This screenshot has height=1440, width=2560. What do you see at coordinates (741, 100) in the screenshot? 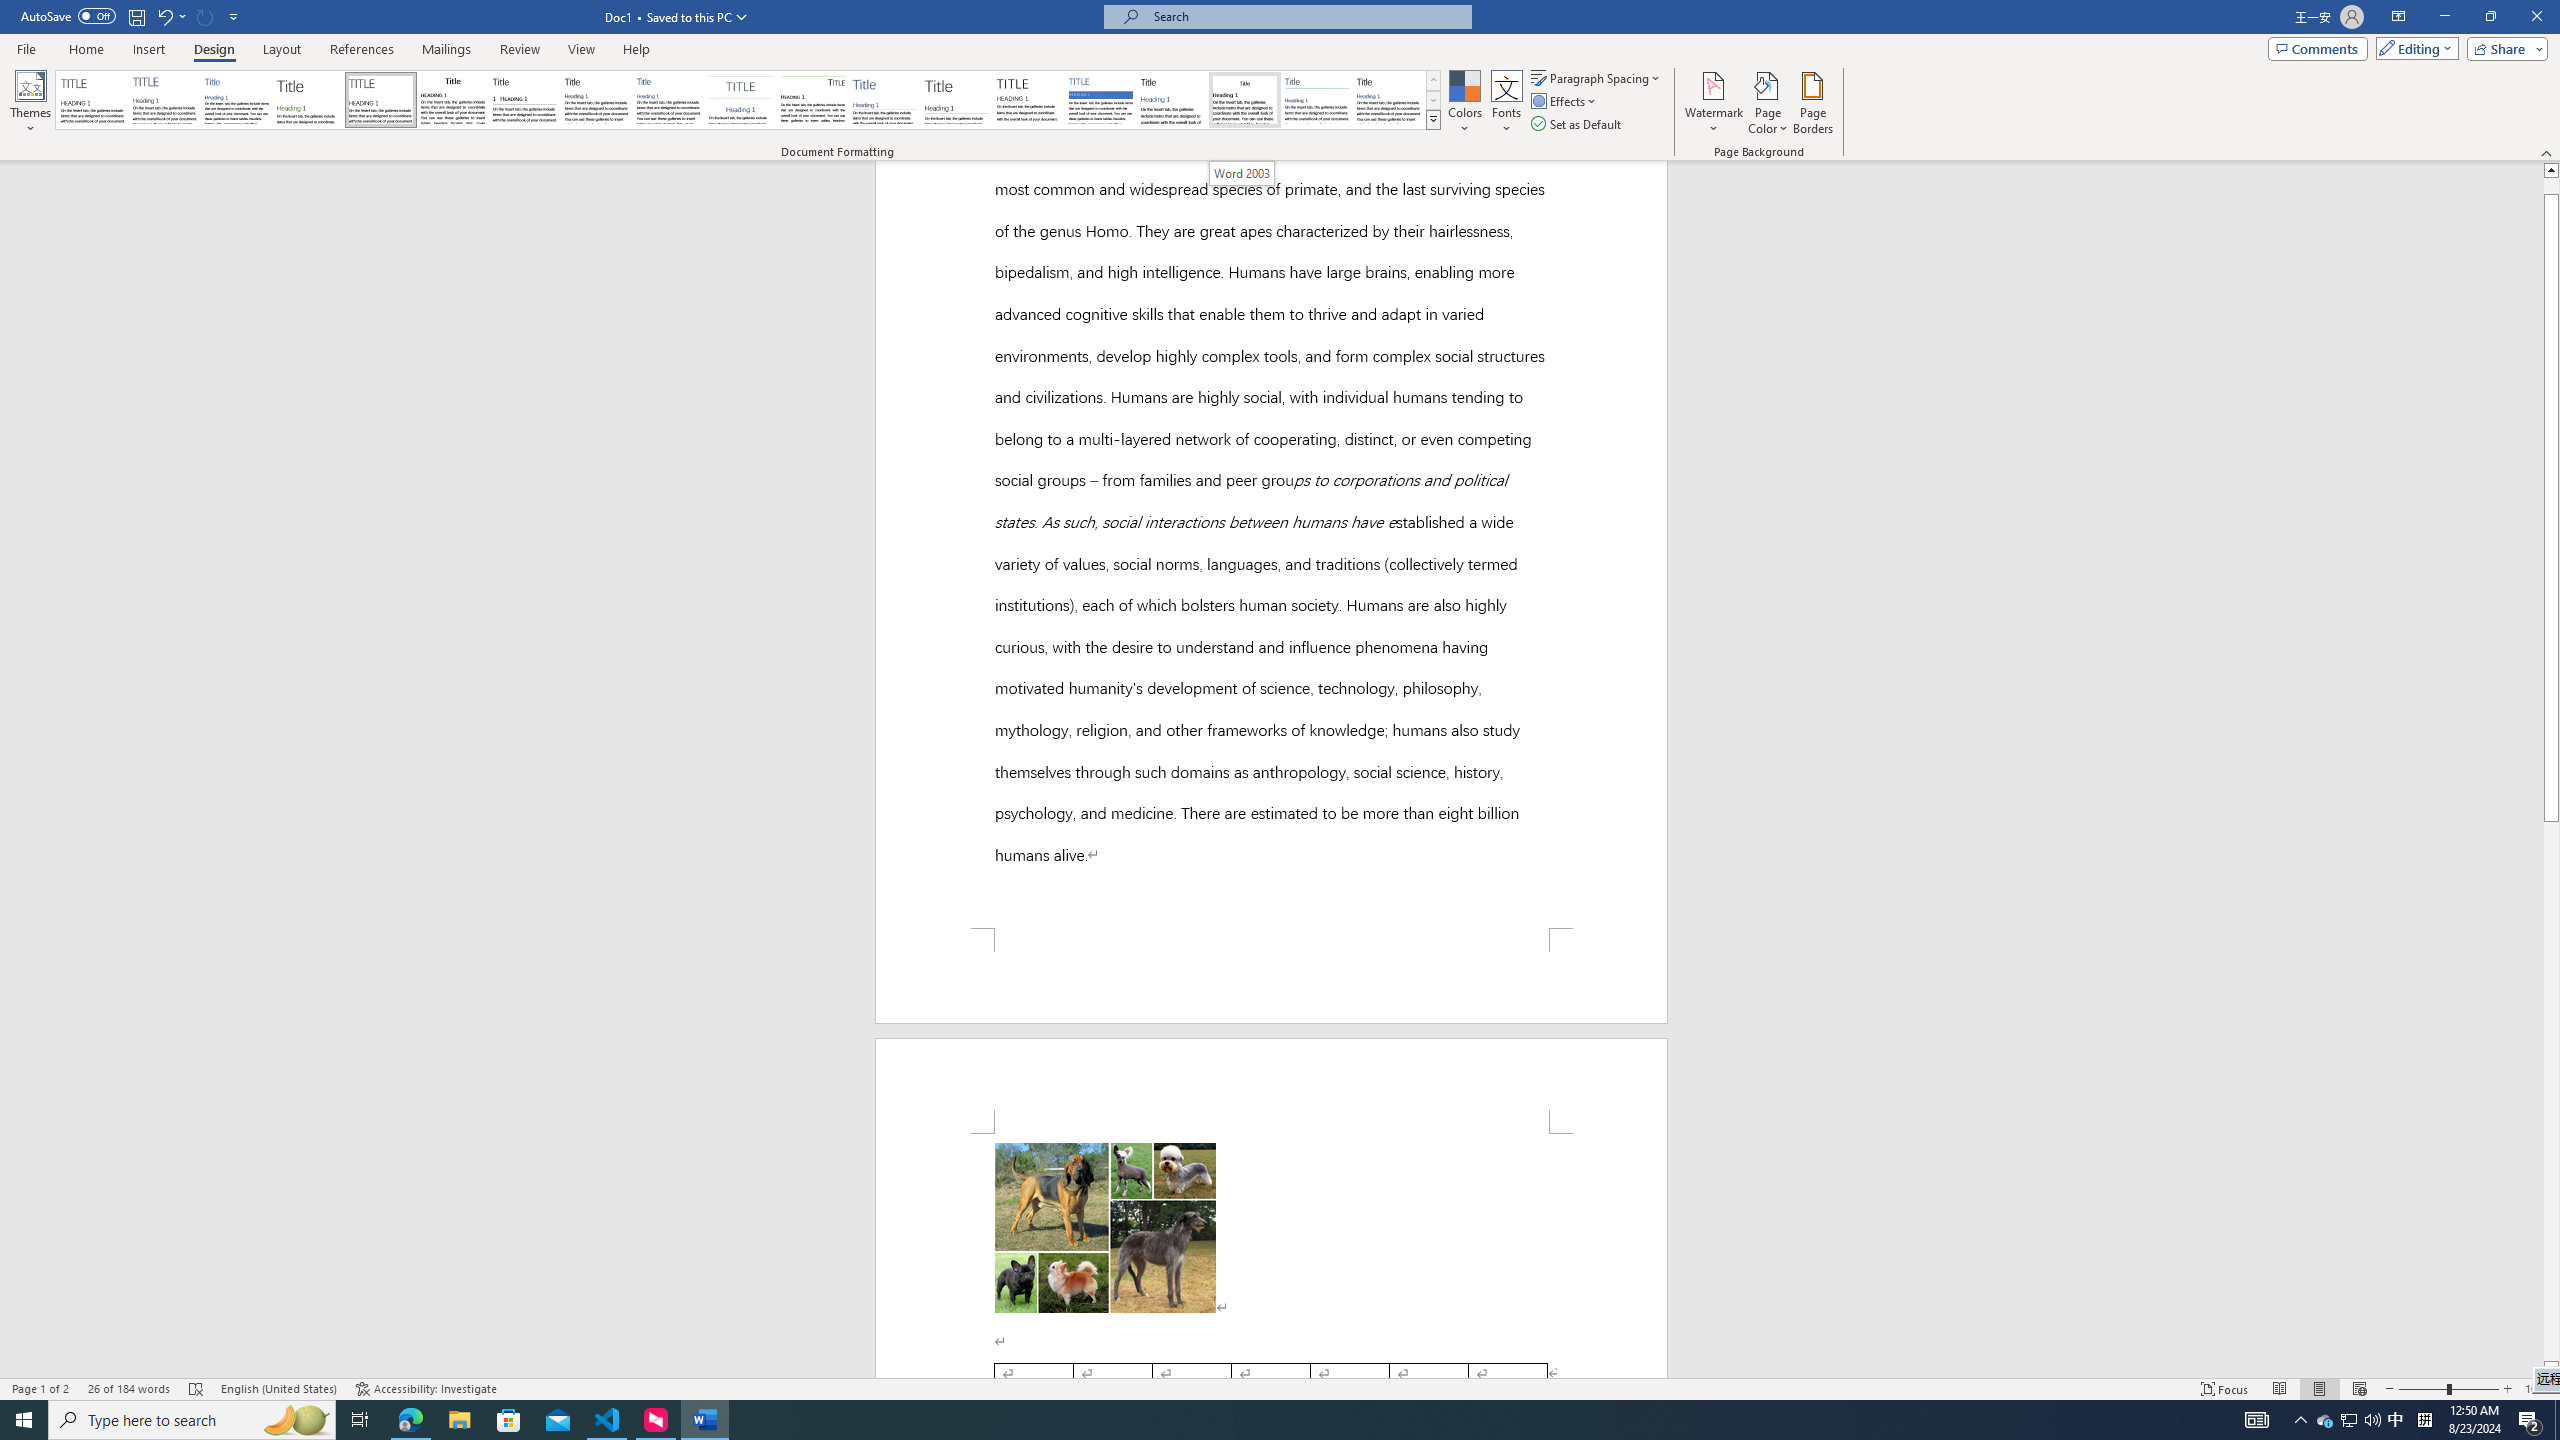
I see `Centered` at bounding box center [741, 100].